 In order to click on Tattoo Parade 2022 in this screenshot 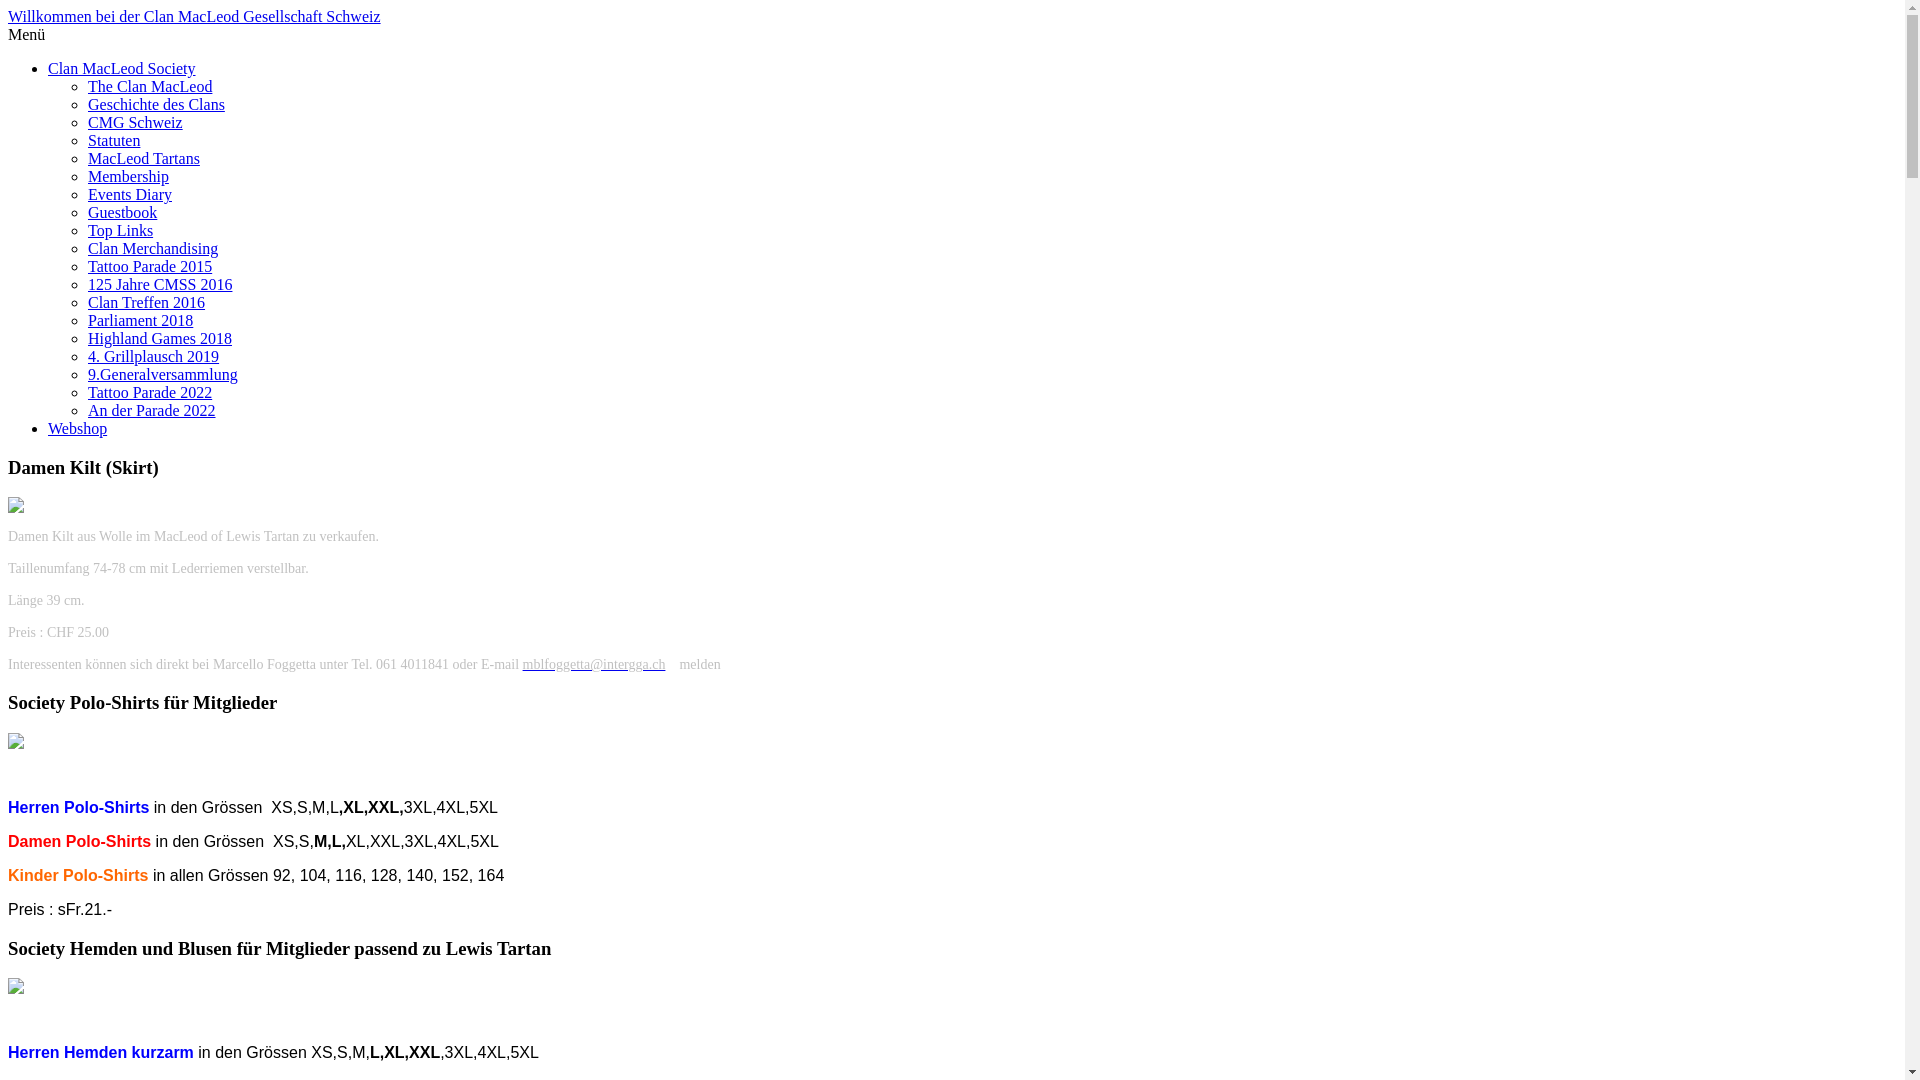, I will do `click(150, 392)`.